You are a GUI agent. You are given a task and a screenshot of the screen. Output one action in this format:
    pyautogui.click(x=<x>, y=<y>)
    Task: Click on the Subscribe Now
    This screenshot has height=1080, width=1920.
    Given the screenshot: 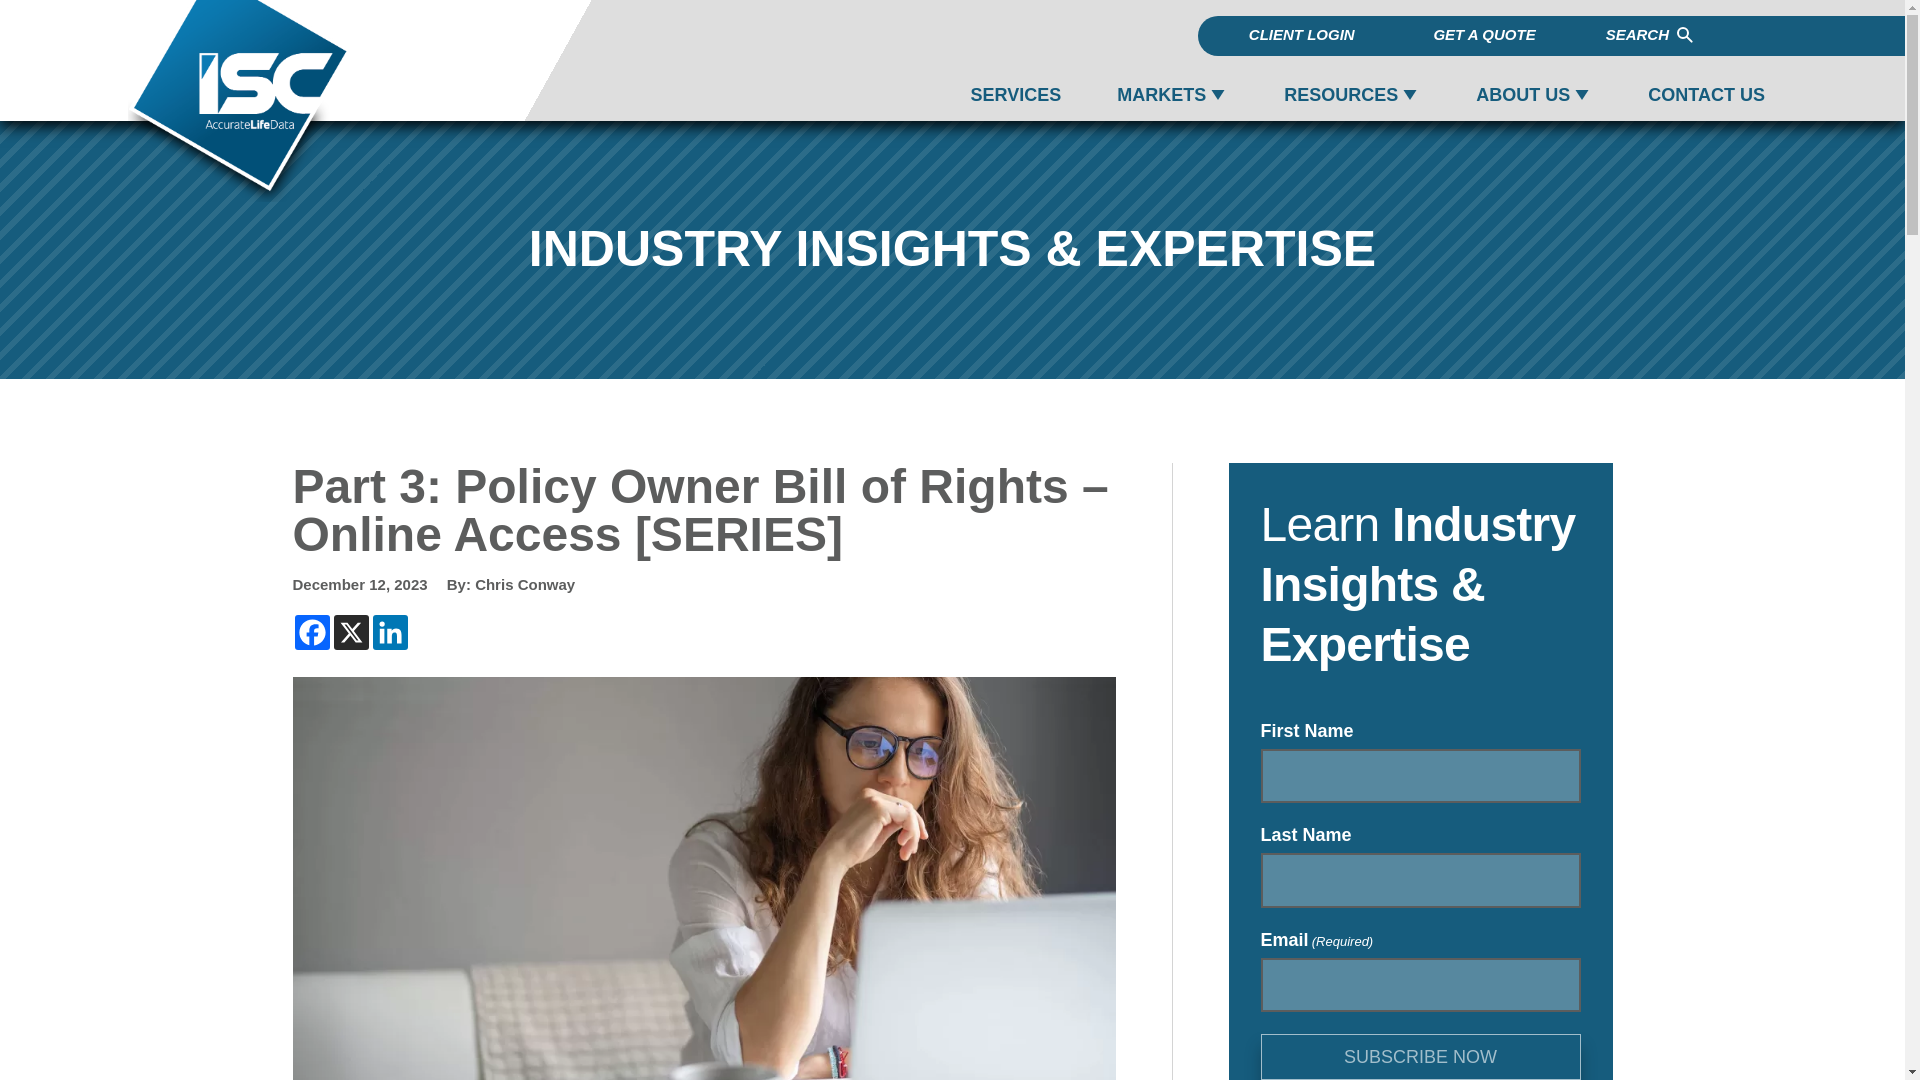 What is the action you would take?
    pyautogui.click(x=1420, y=1056)
    